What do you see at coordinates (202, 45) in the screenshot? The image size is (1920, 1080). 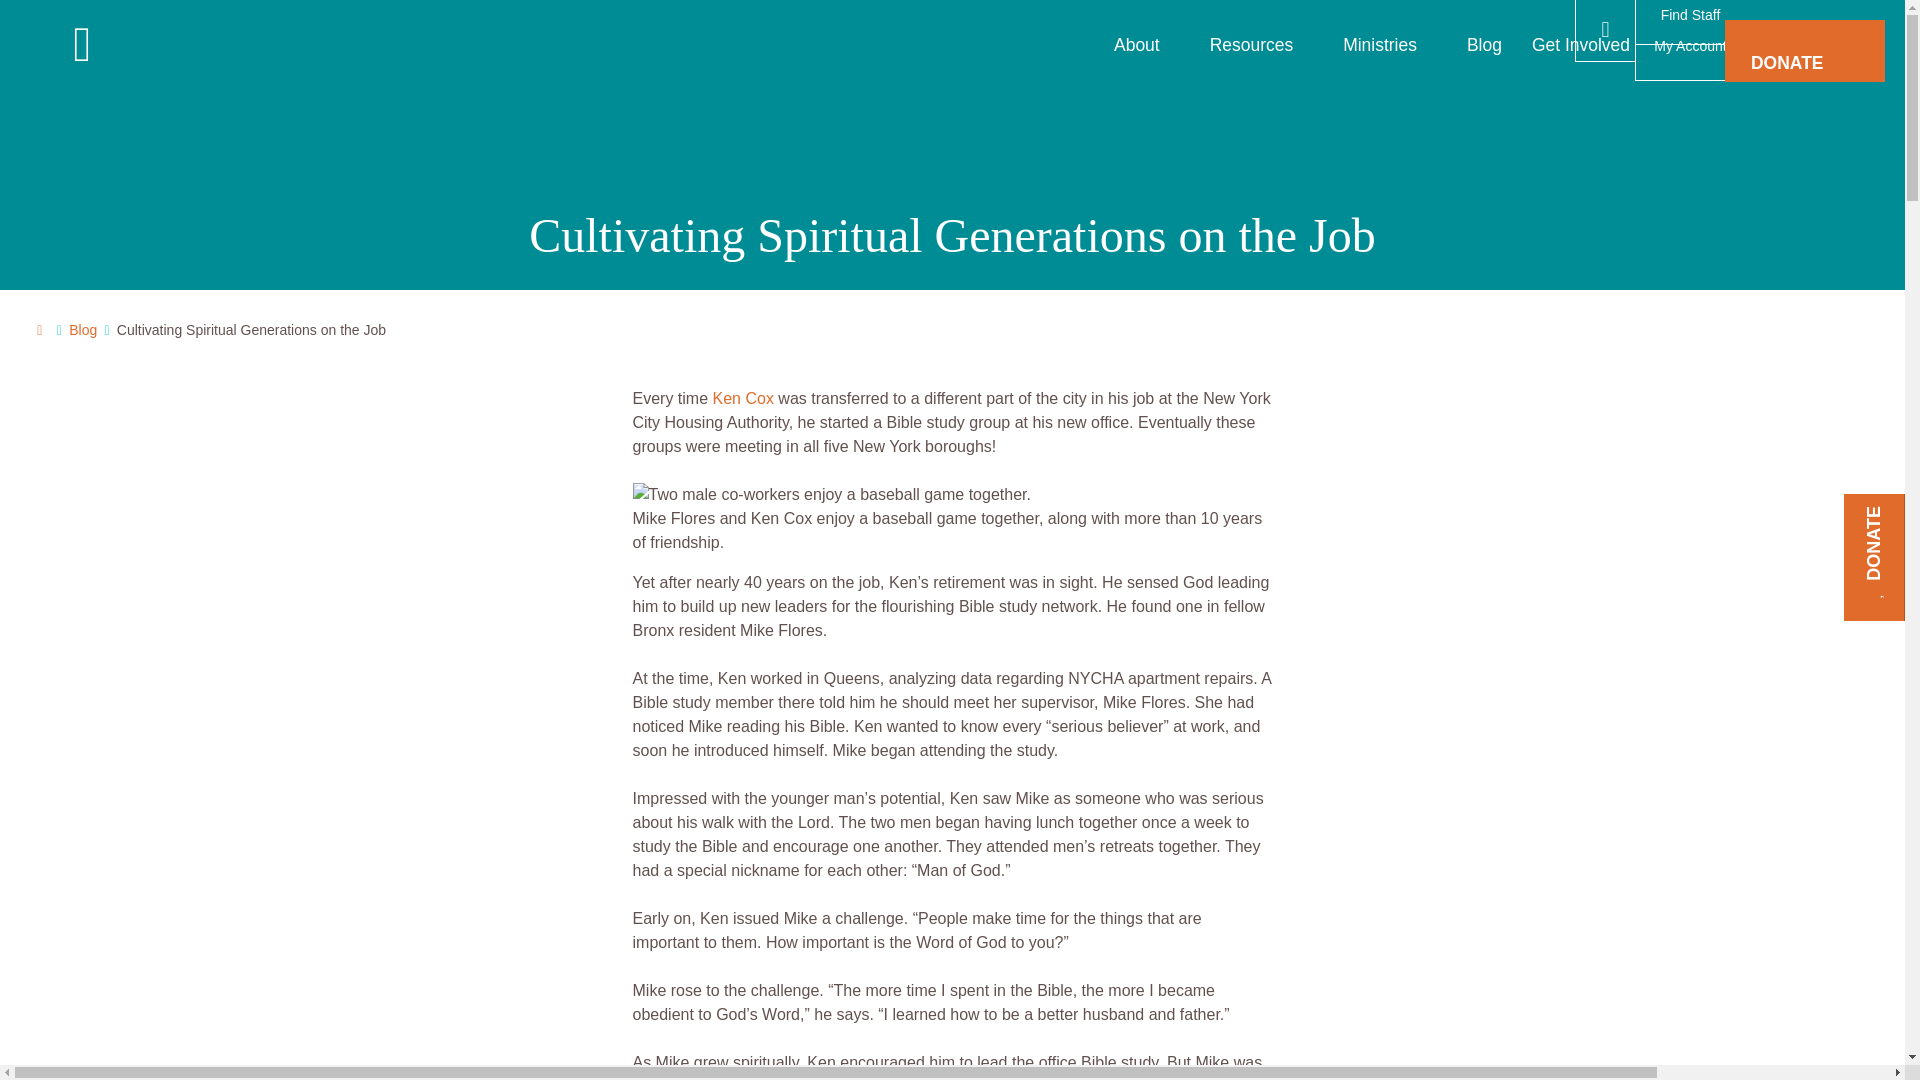 I see `The Navigators Home` at bounding box center [202, 45].